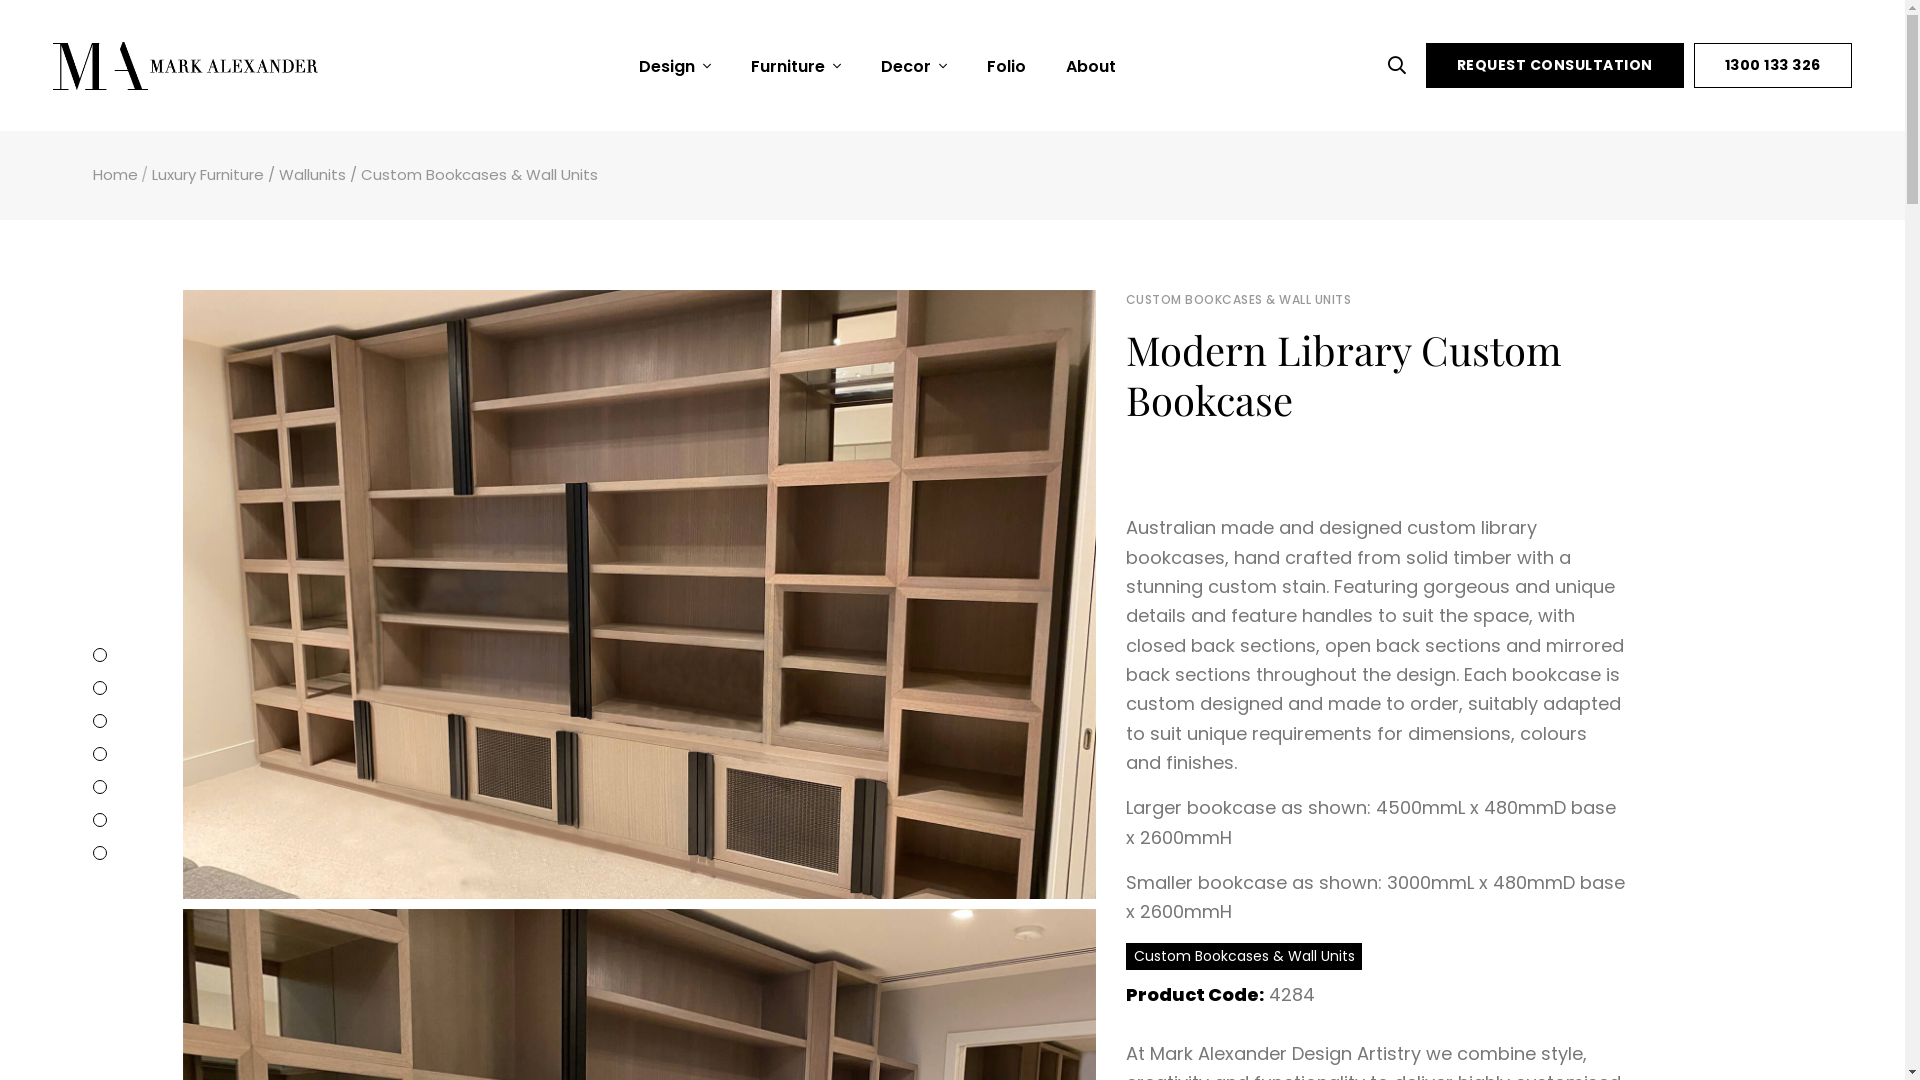 The height and width of the screenshot is (1080, 1920). What do you see at coordinates (914, 66) in the screenshot?
I see `Decor` at bounding box center [914, 66].